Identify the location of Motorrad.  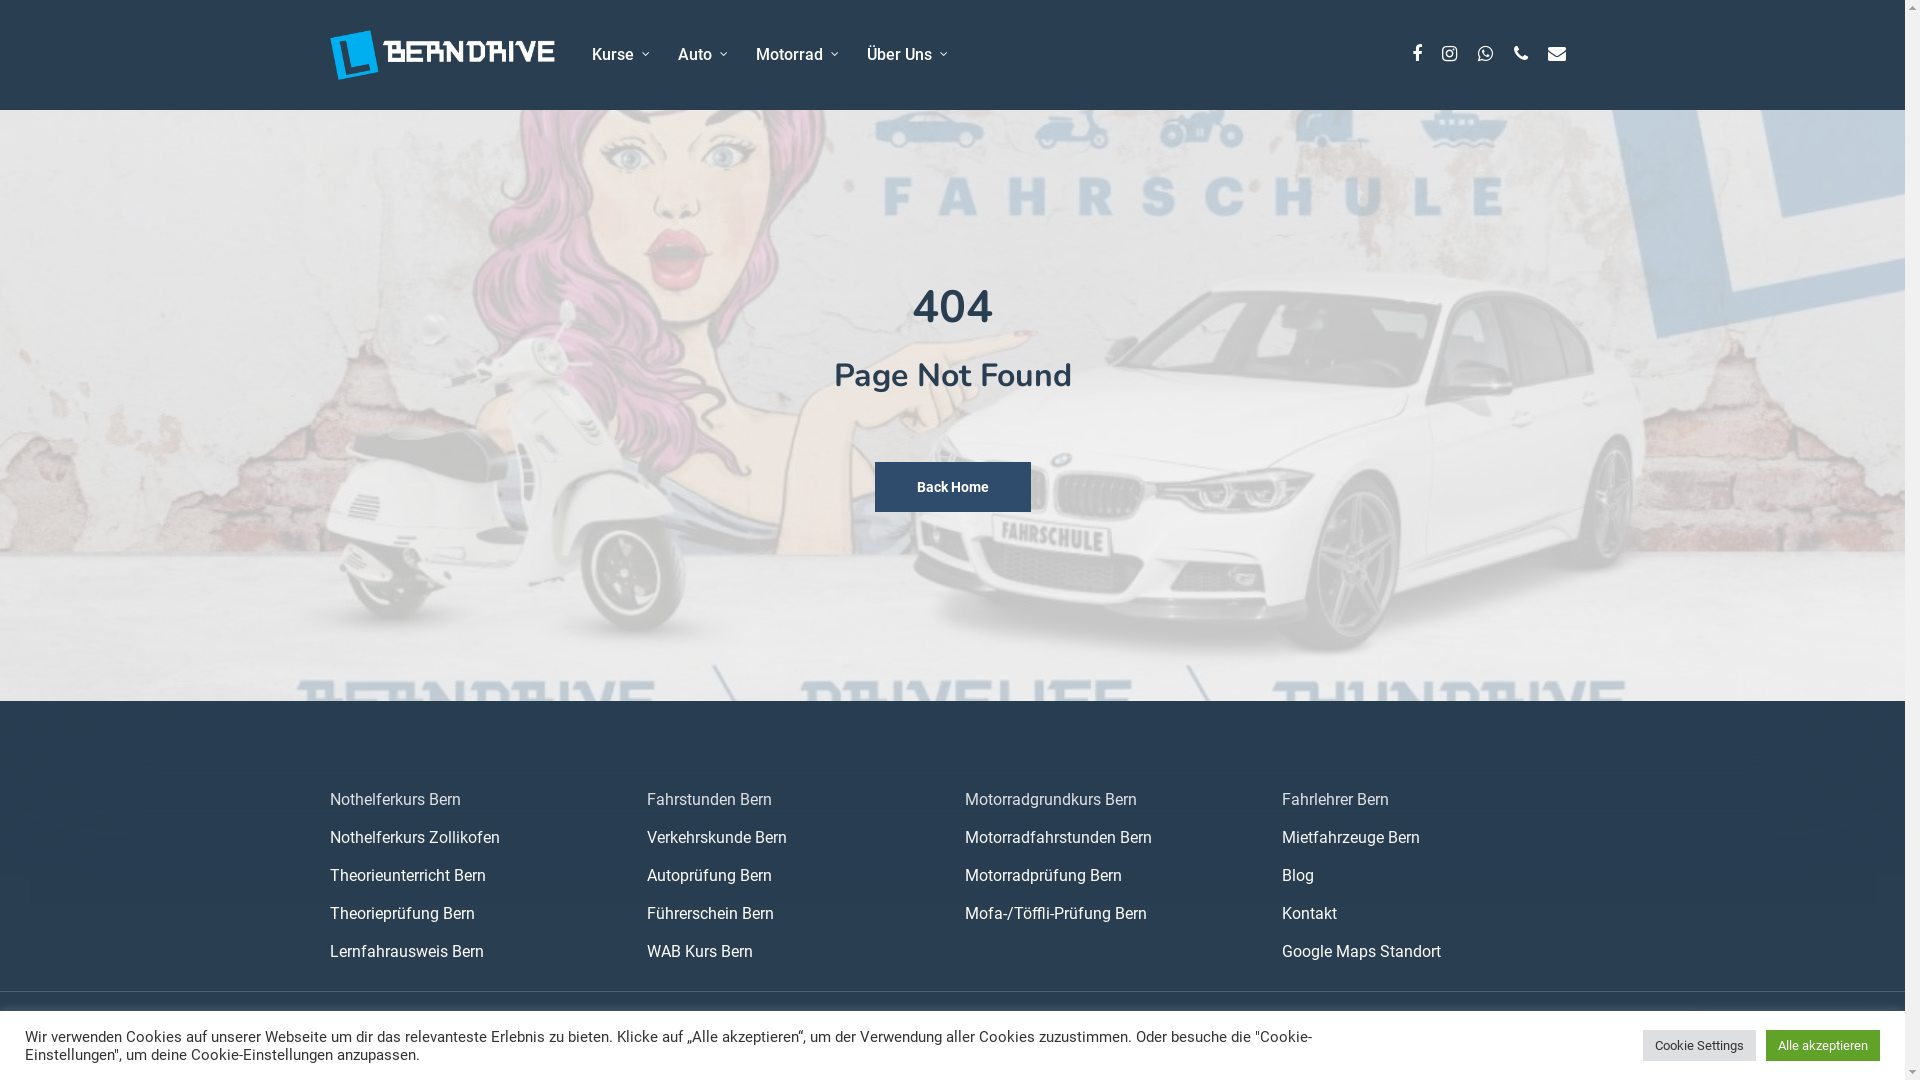
(800, 55).